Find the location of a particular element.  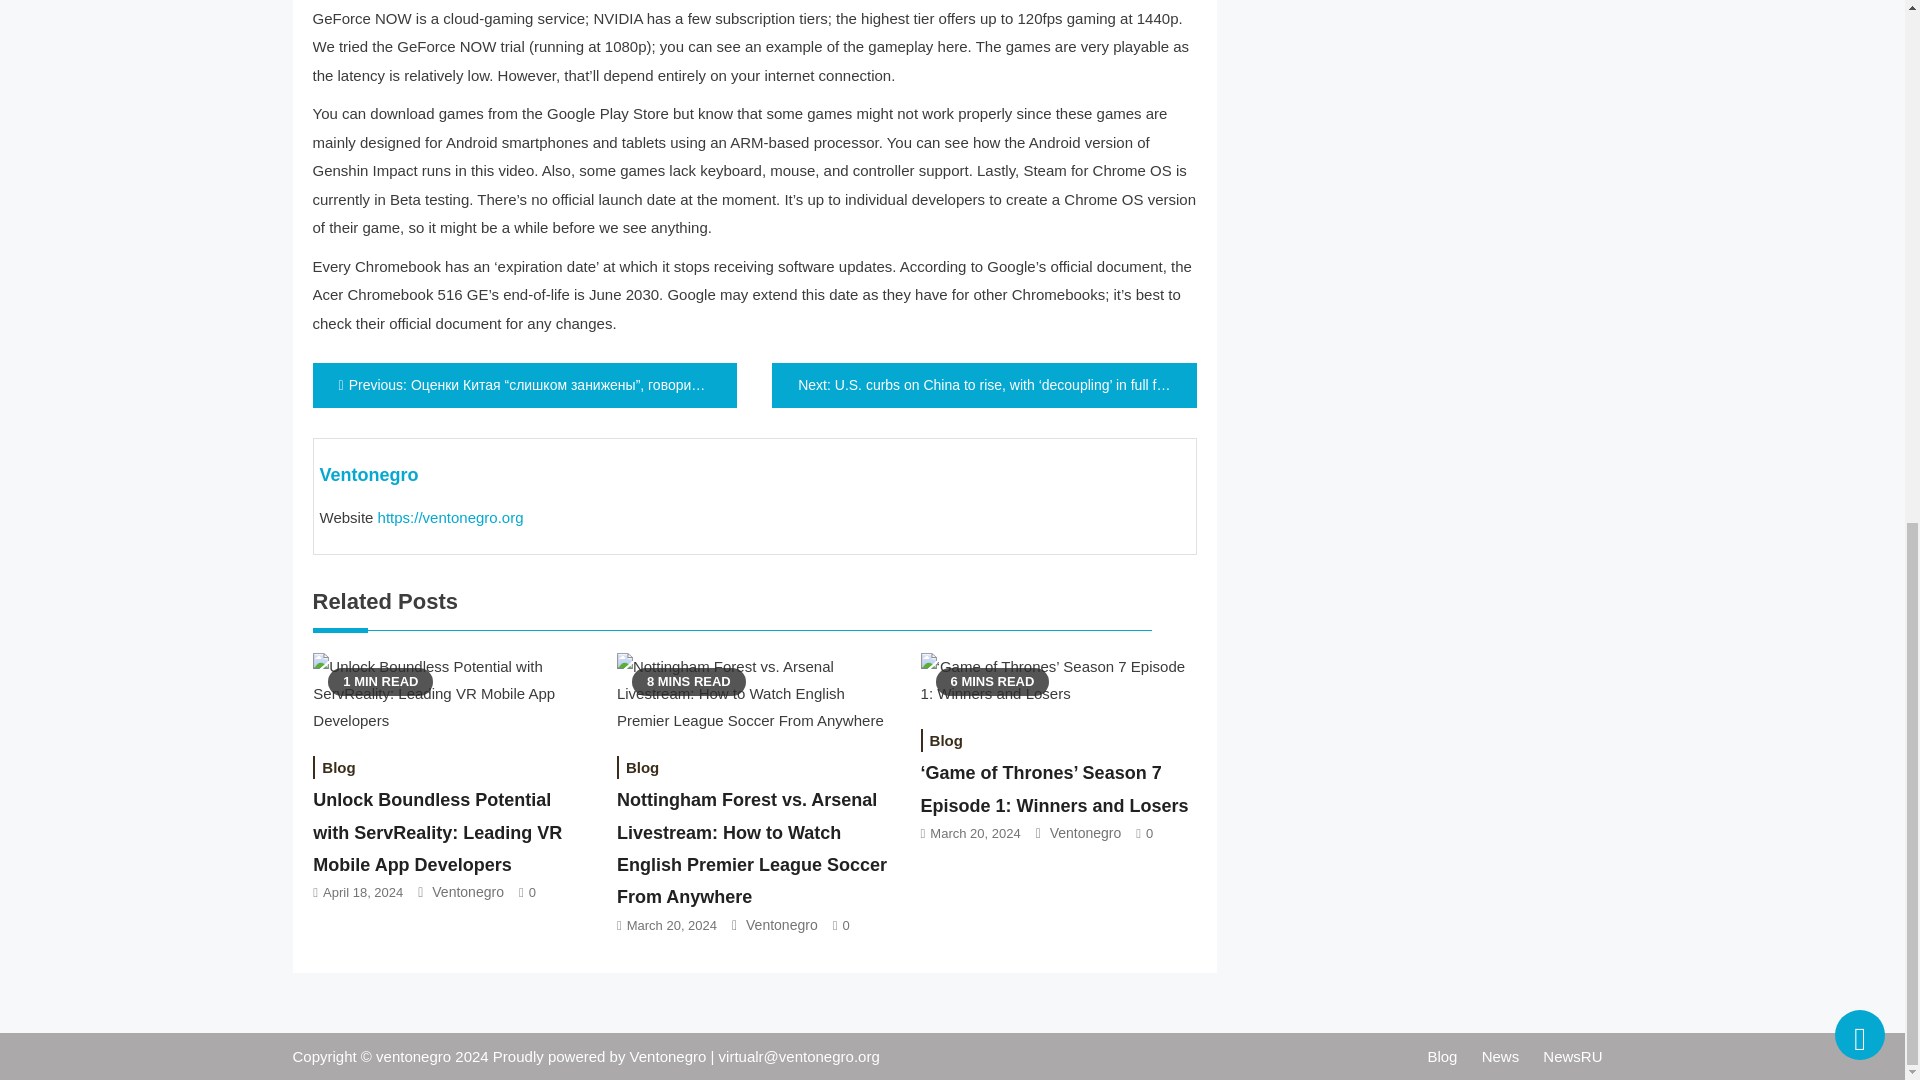

April 18, 2024 is located at coordinates (362, 892).